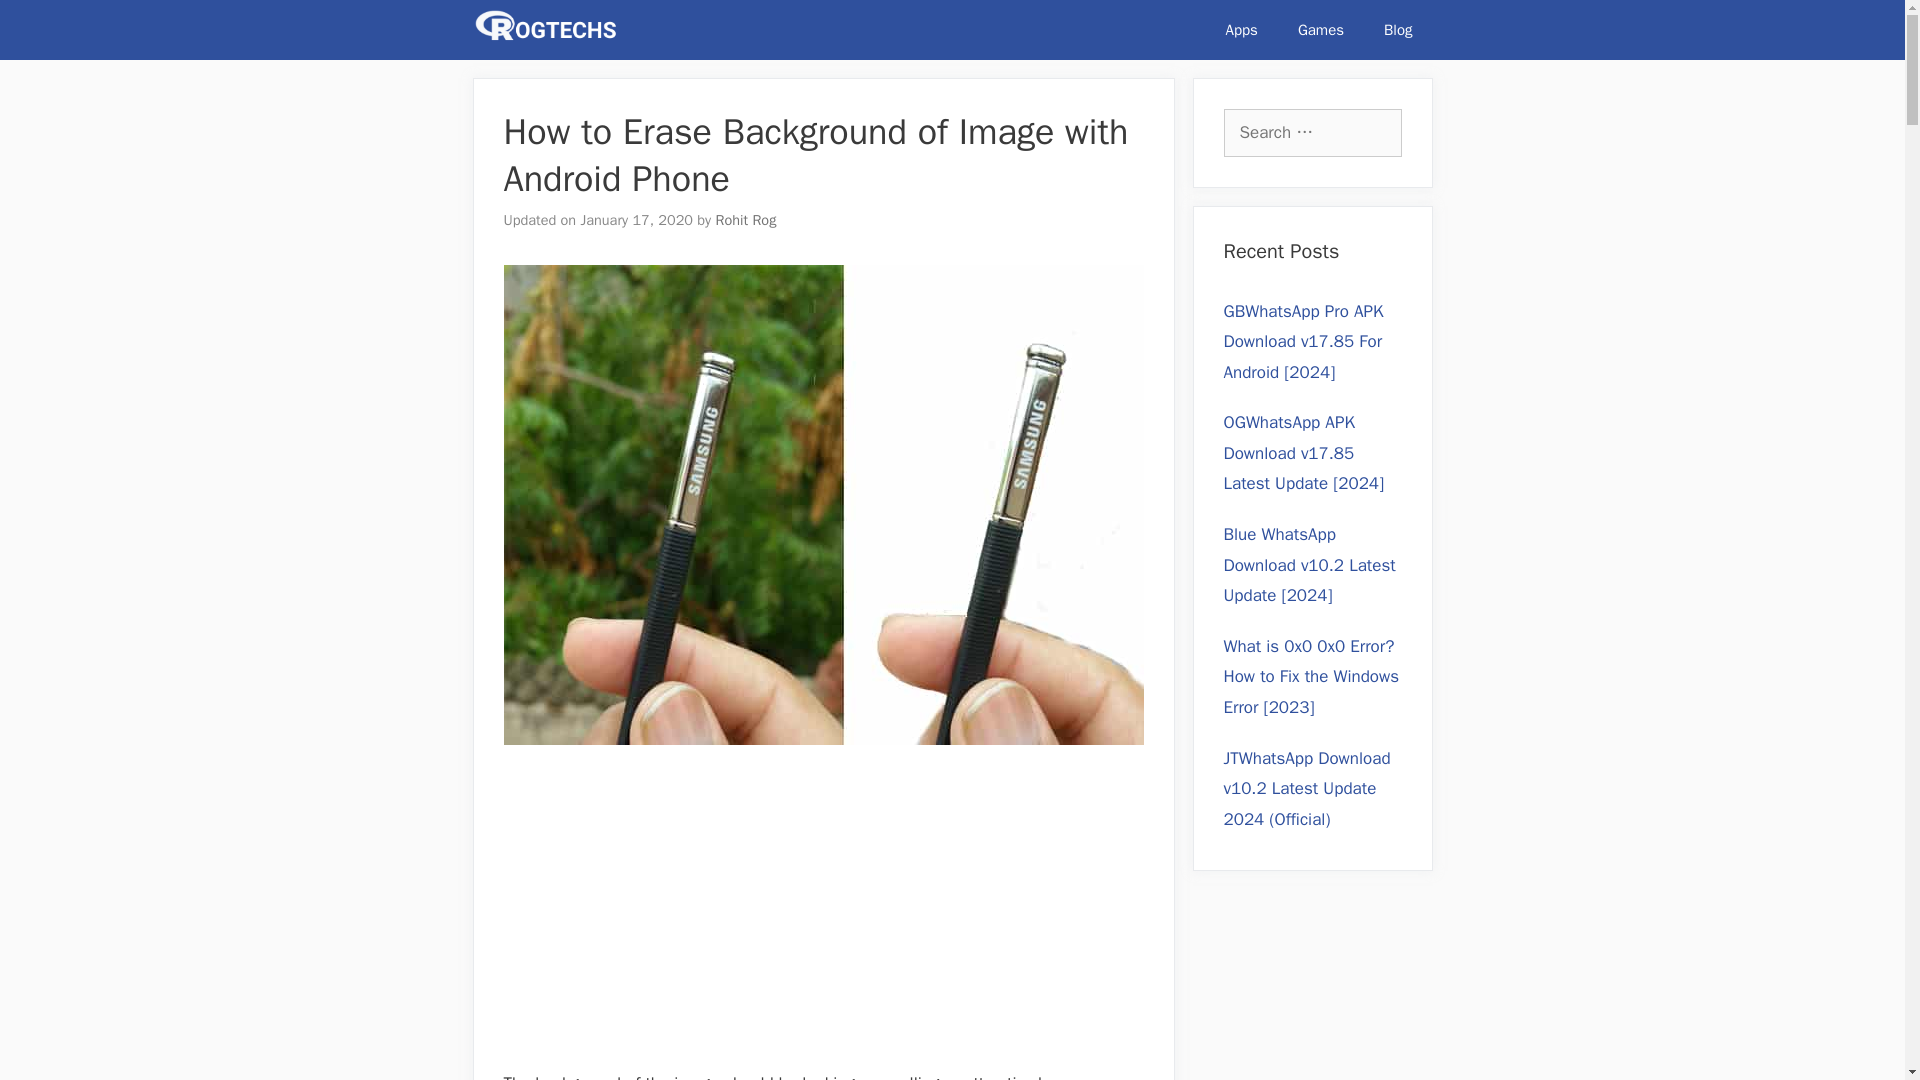  What do you see at coordinates (1242, 30) in the screenshot?
I see `Apps` at bounding box center [1242, 30].